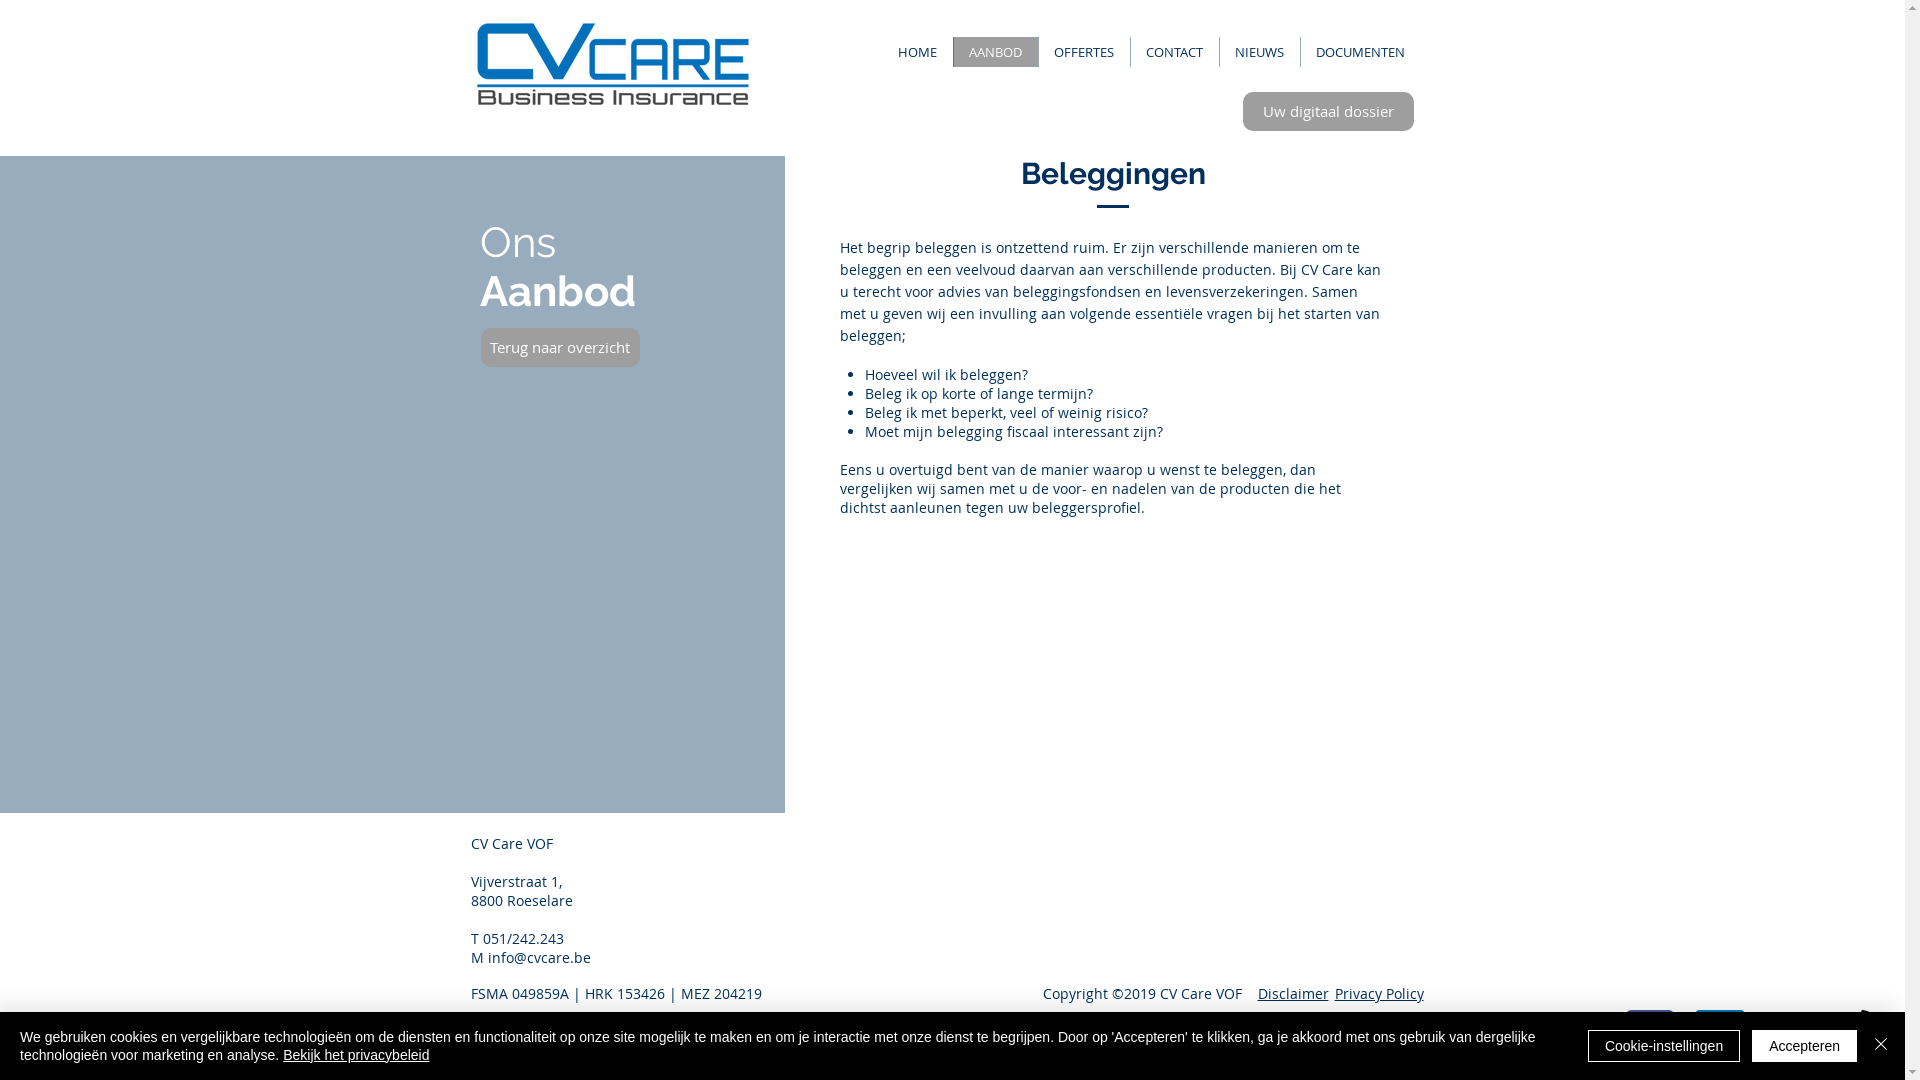  I want to click on NIEUWS, so click(1258, 52).